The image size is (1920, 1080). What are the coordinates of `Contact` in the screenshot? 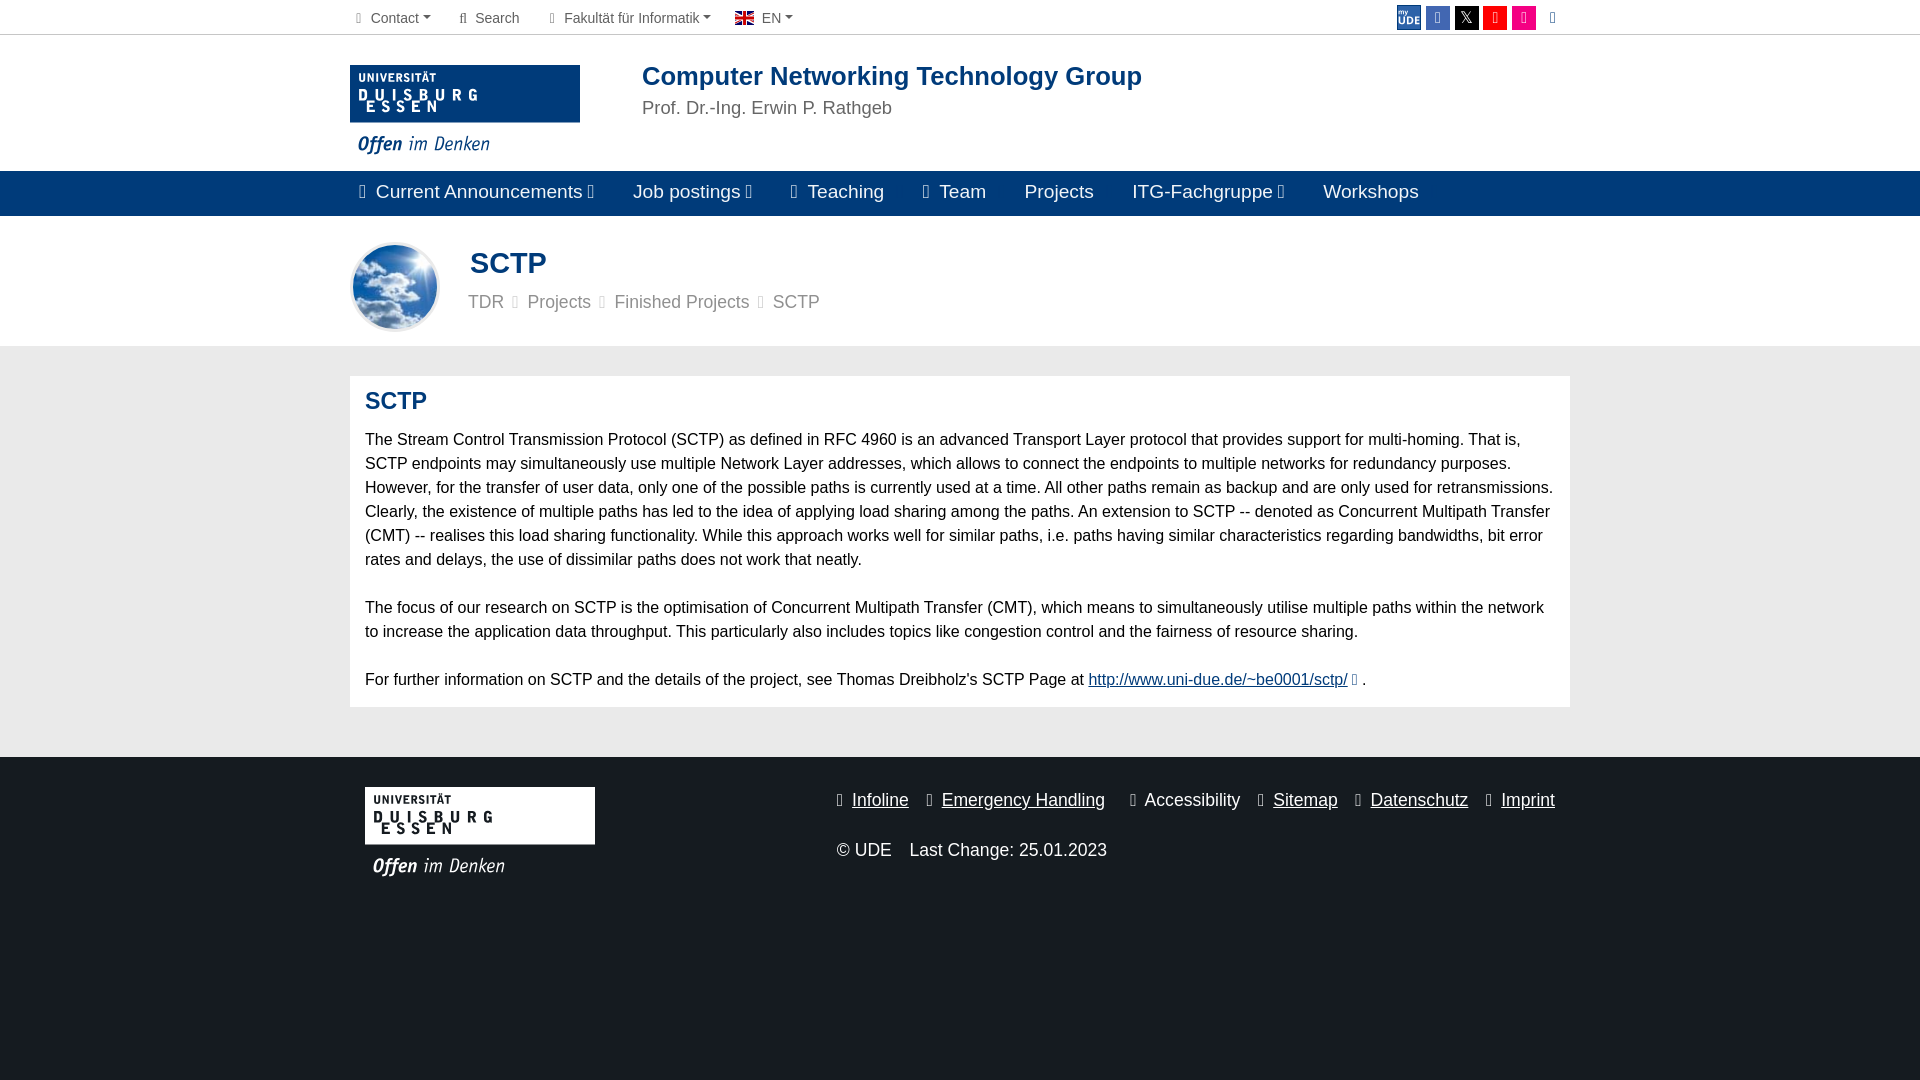 It's located at (390, 17).